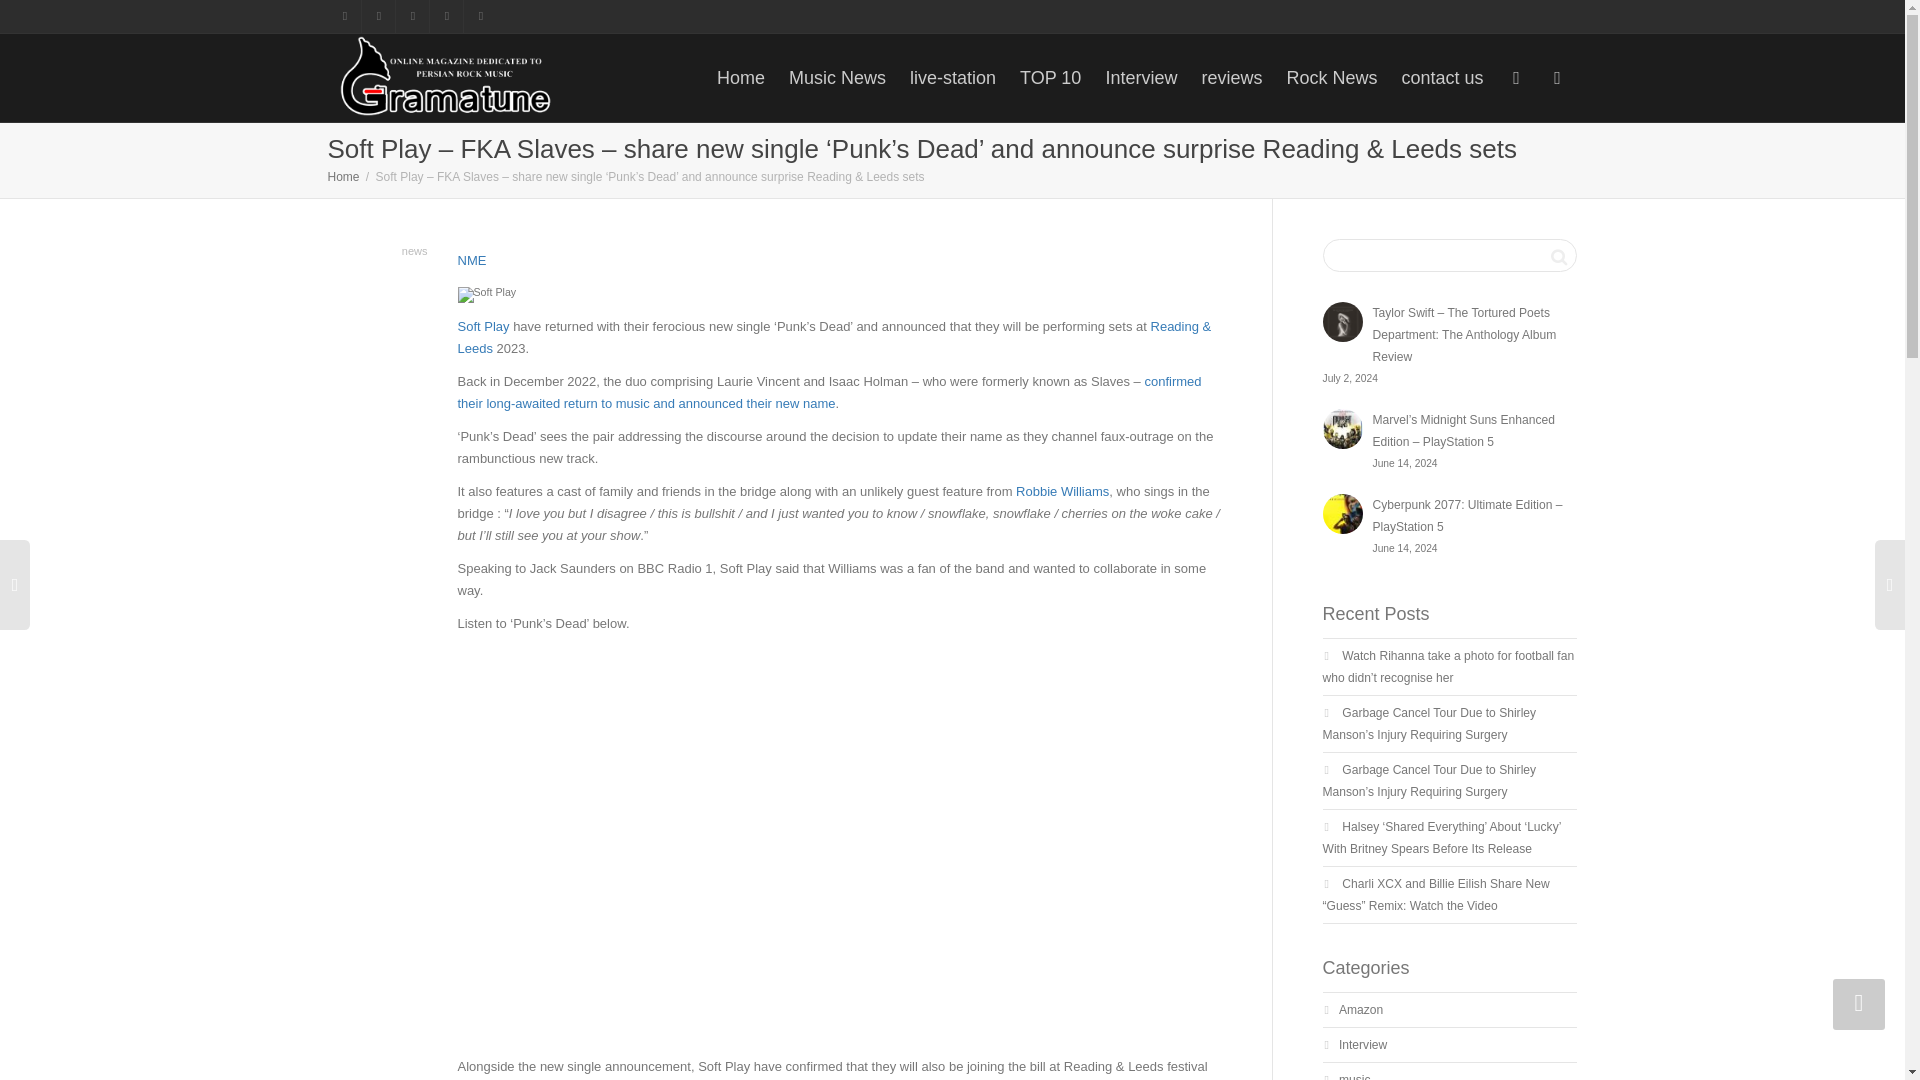  Describe the element at coordinates (344, 176) in the screenshot. I see `Home` at that location.